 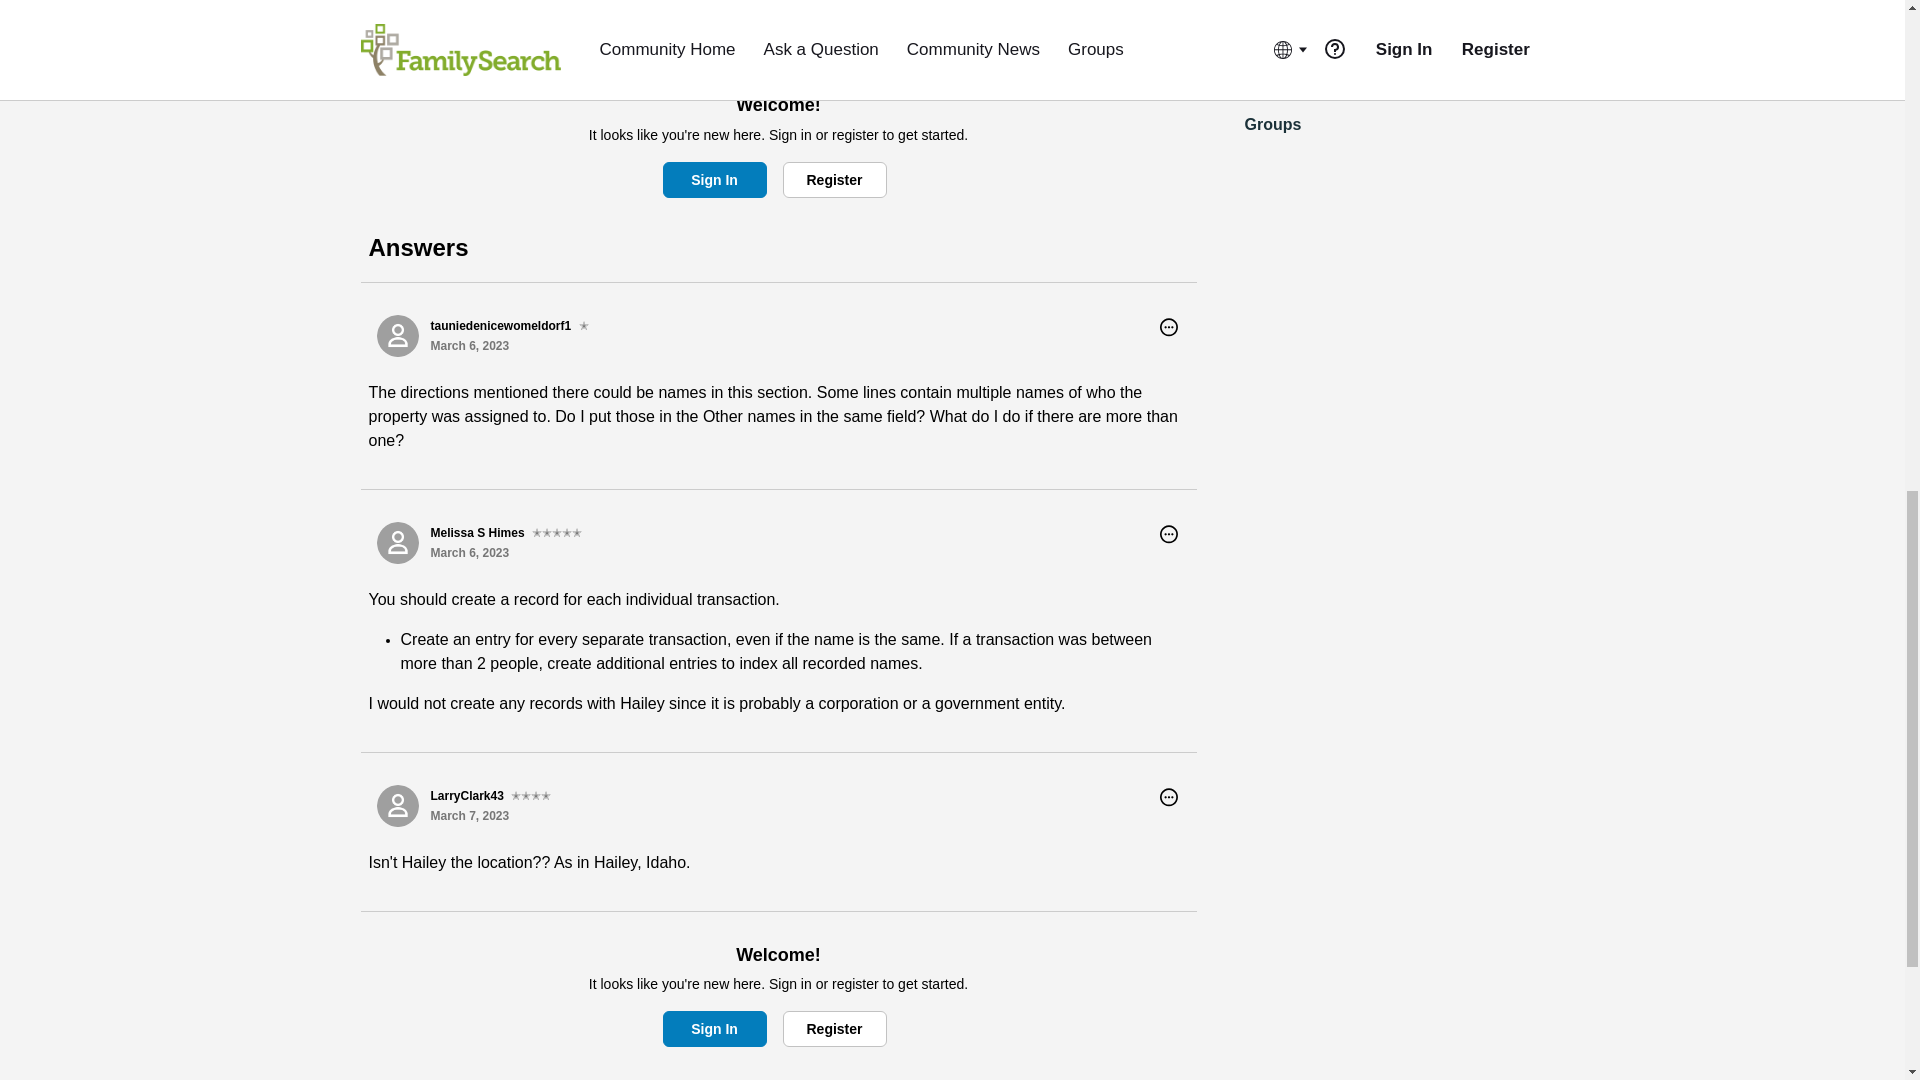 What do you see at coordinates (397, 542) in the screenshot?
I see `Melissa S Himes` at bounding box center [397, 542].